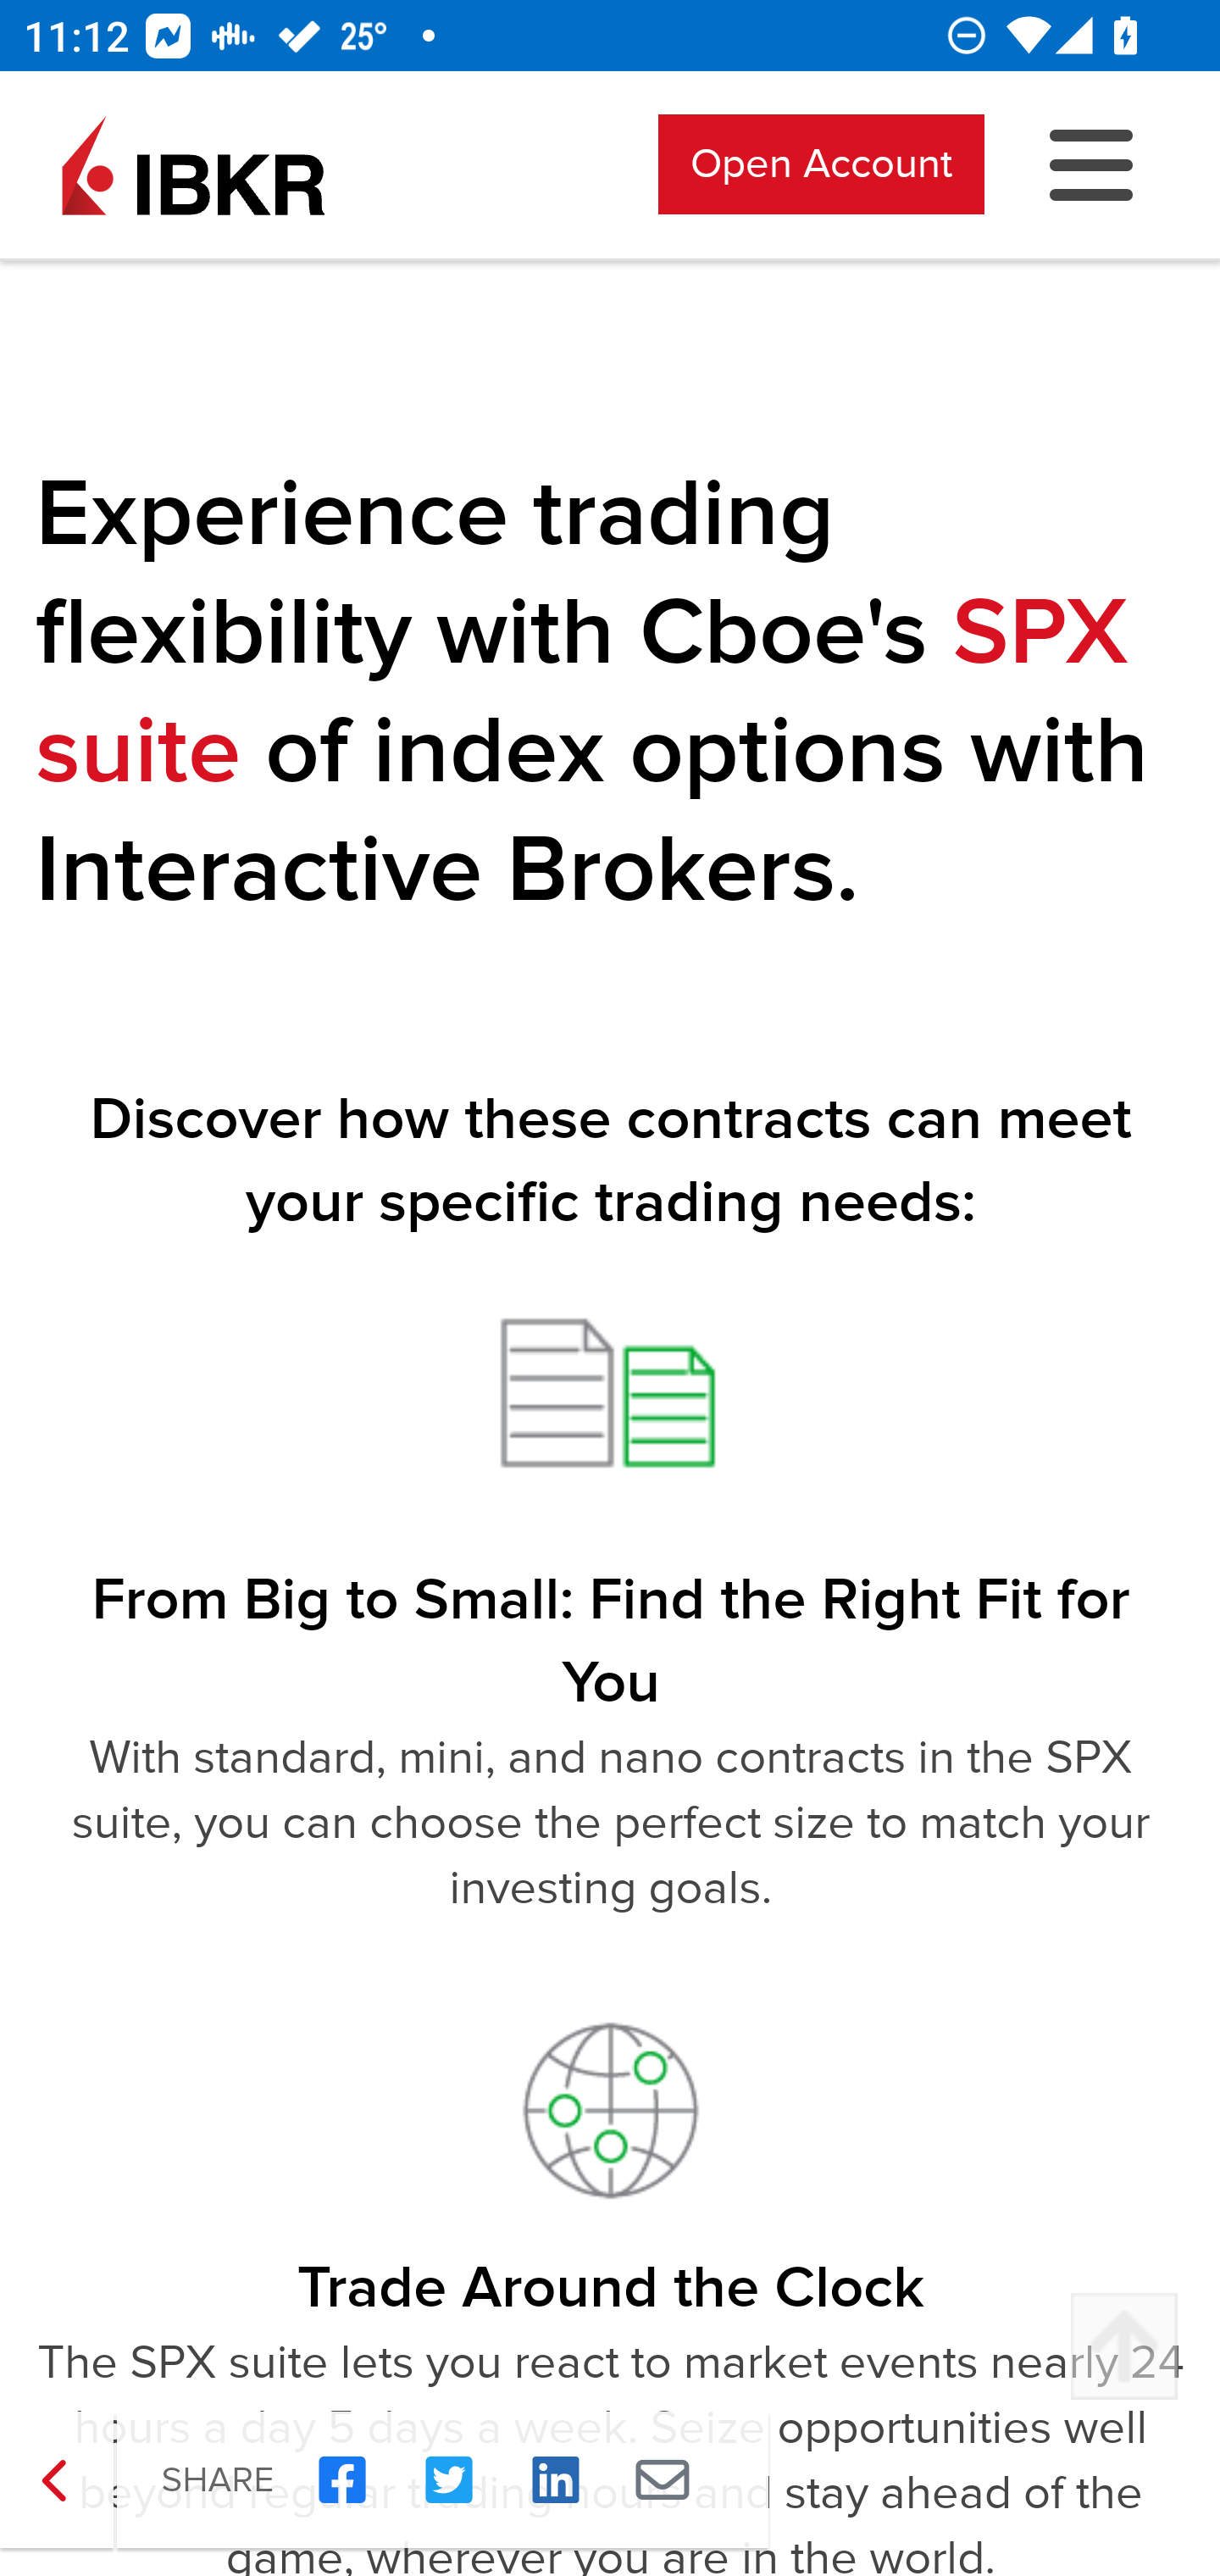 This screenshot has width=1220, height=2576. I want to click on Share on Twitter , so click(449, 2480).